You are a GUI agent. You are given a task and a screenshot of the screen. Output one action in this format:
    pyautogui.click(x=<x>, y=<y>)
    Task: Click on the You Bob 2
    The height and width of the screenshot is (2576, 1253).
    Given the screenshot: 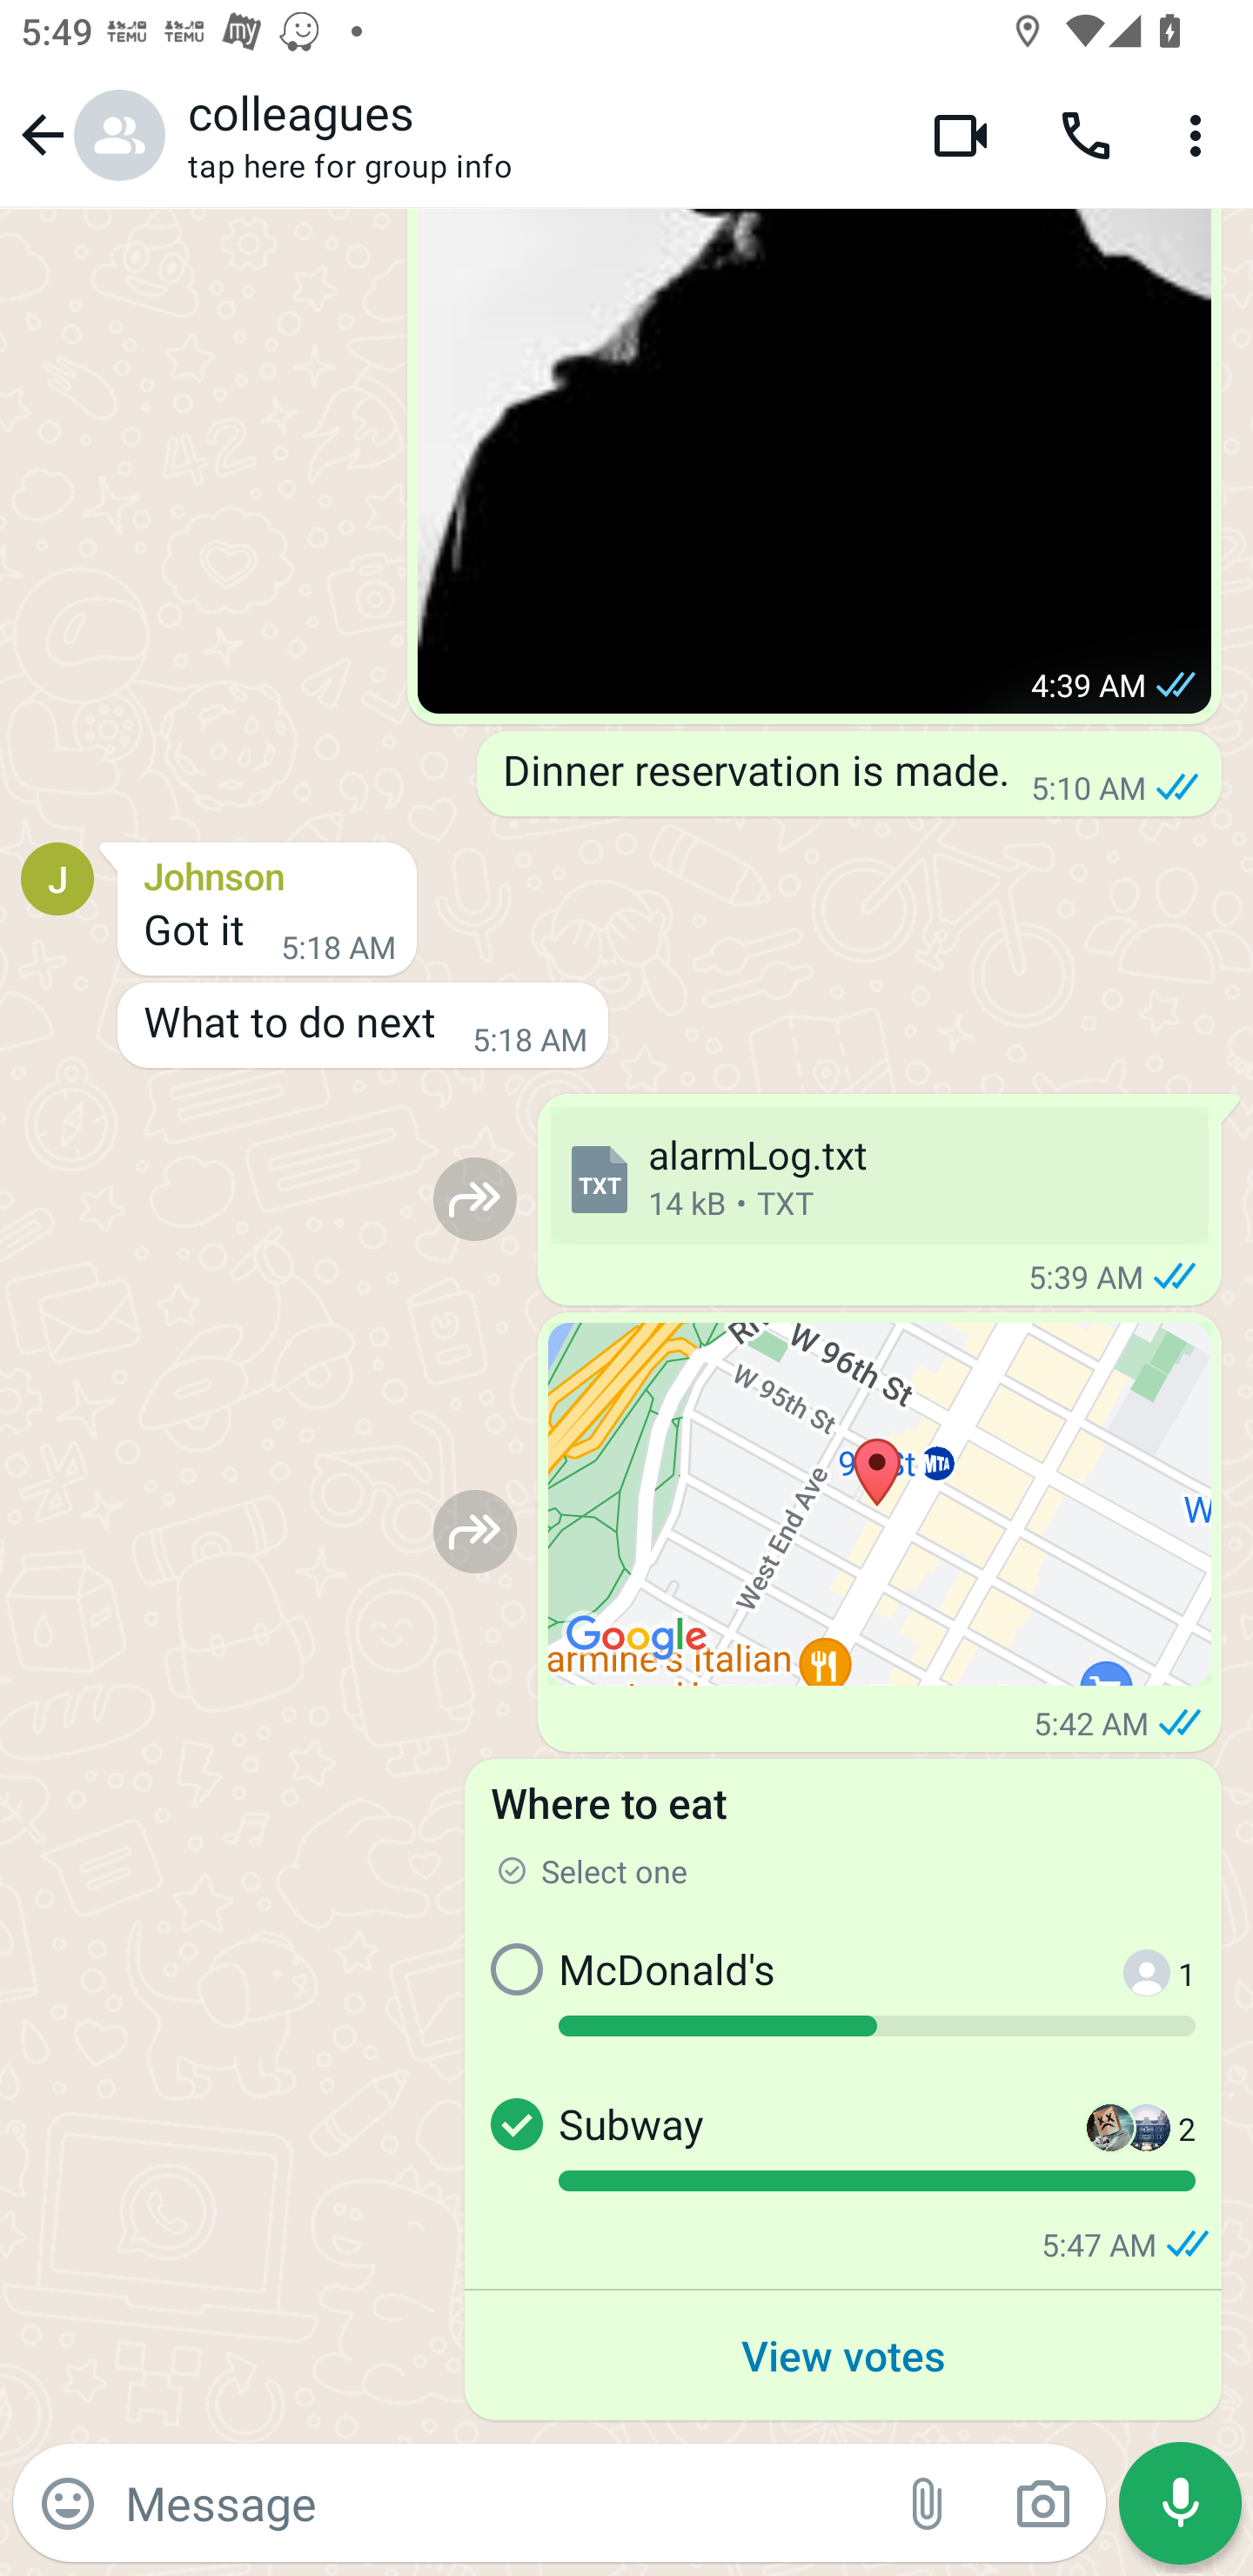 What is the action you would take?
    pyautogui.click(x=1129, y=2150)
    